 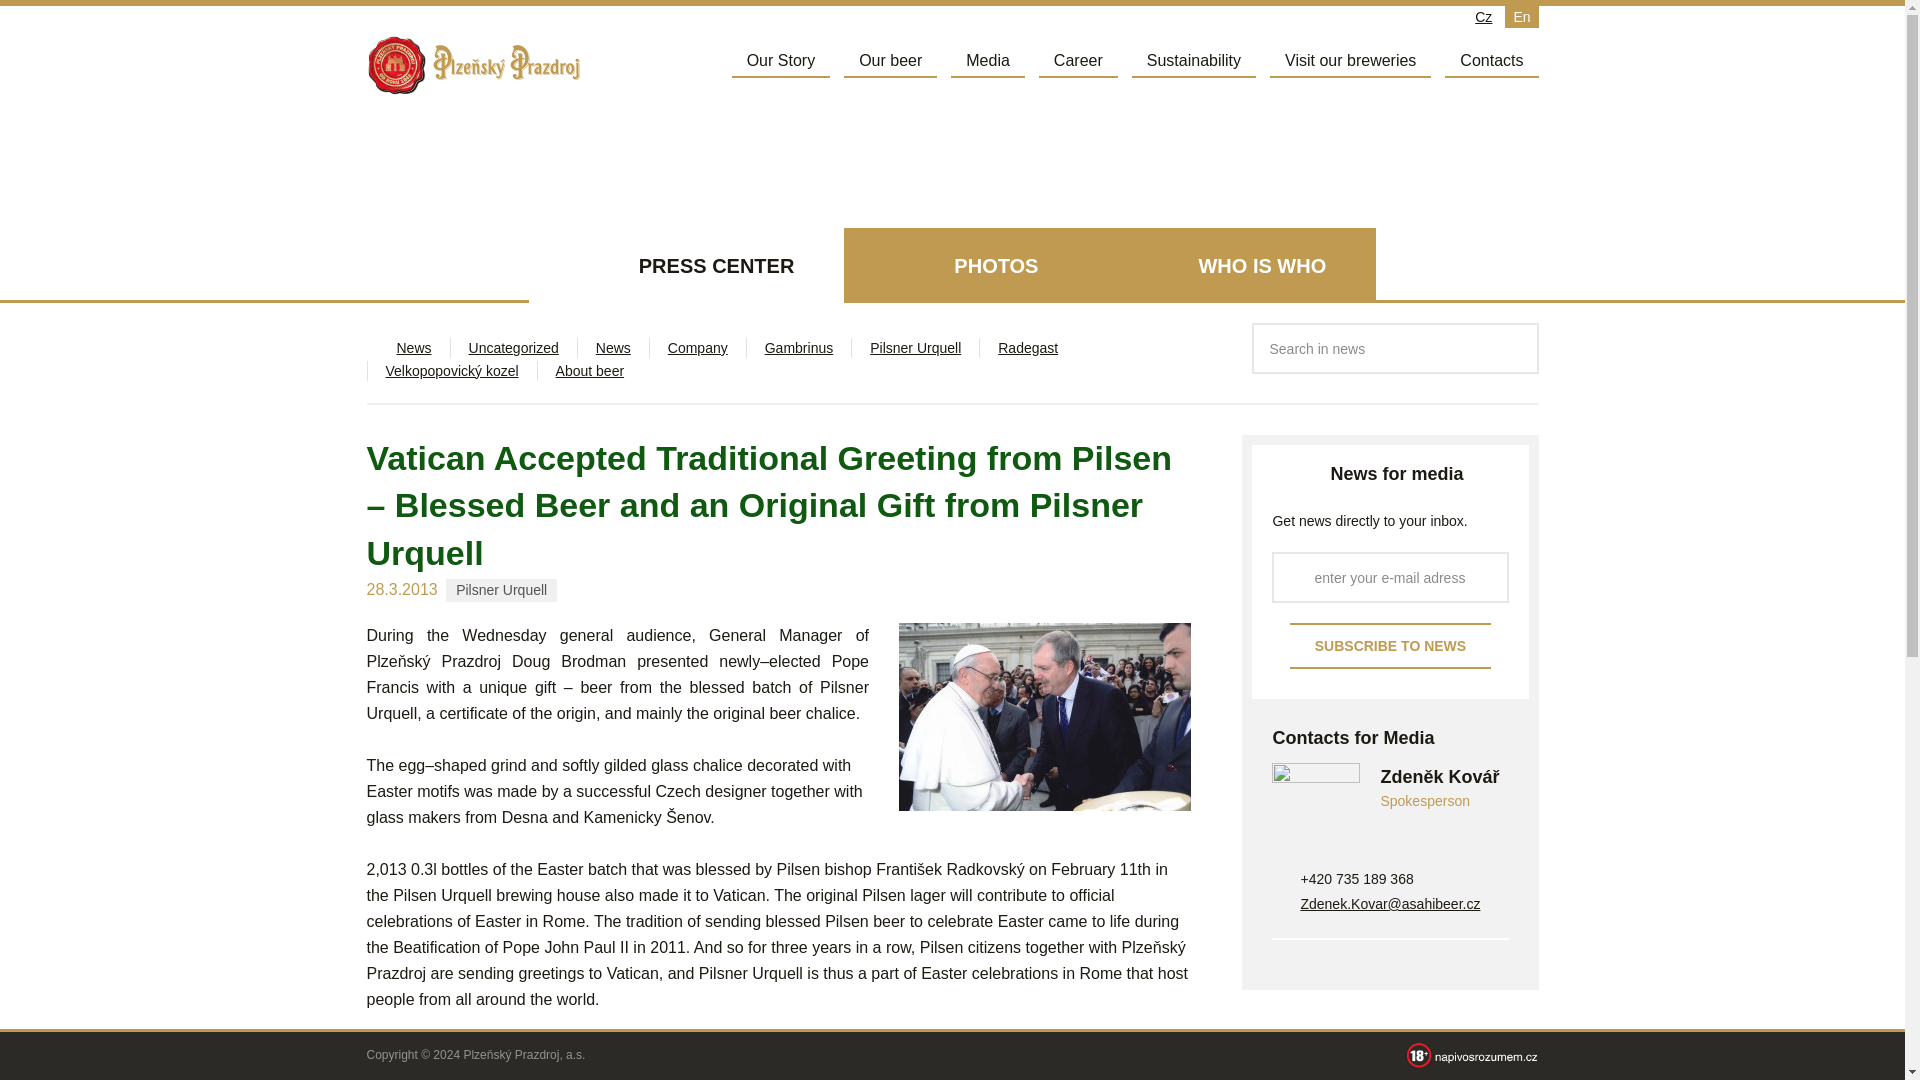 I want to click on Pilsner Urquell, so click(x=915, y=348).